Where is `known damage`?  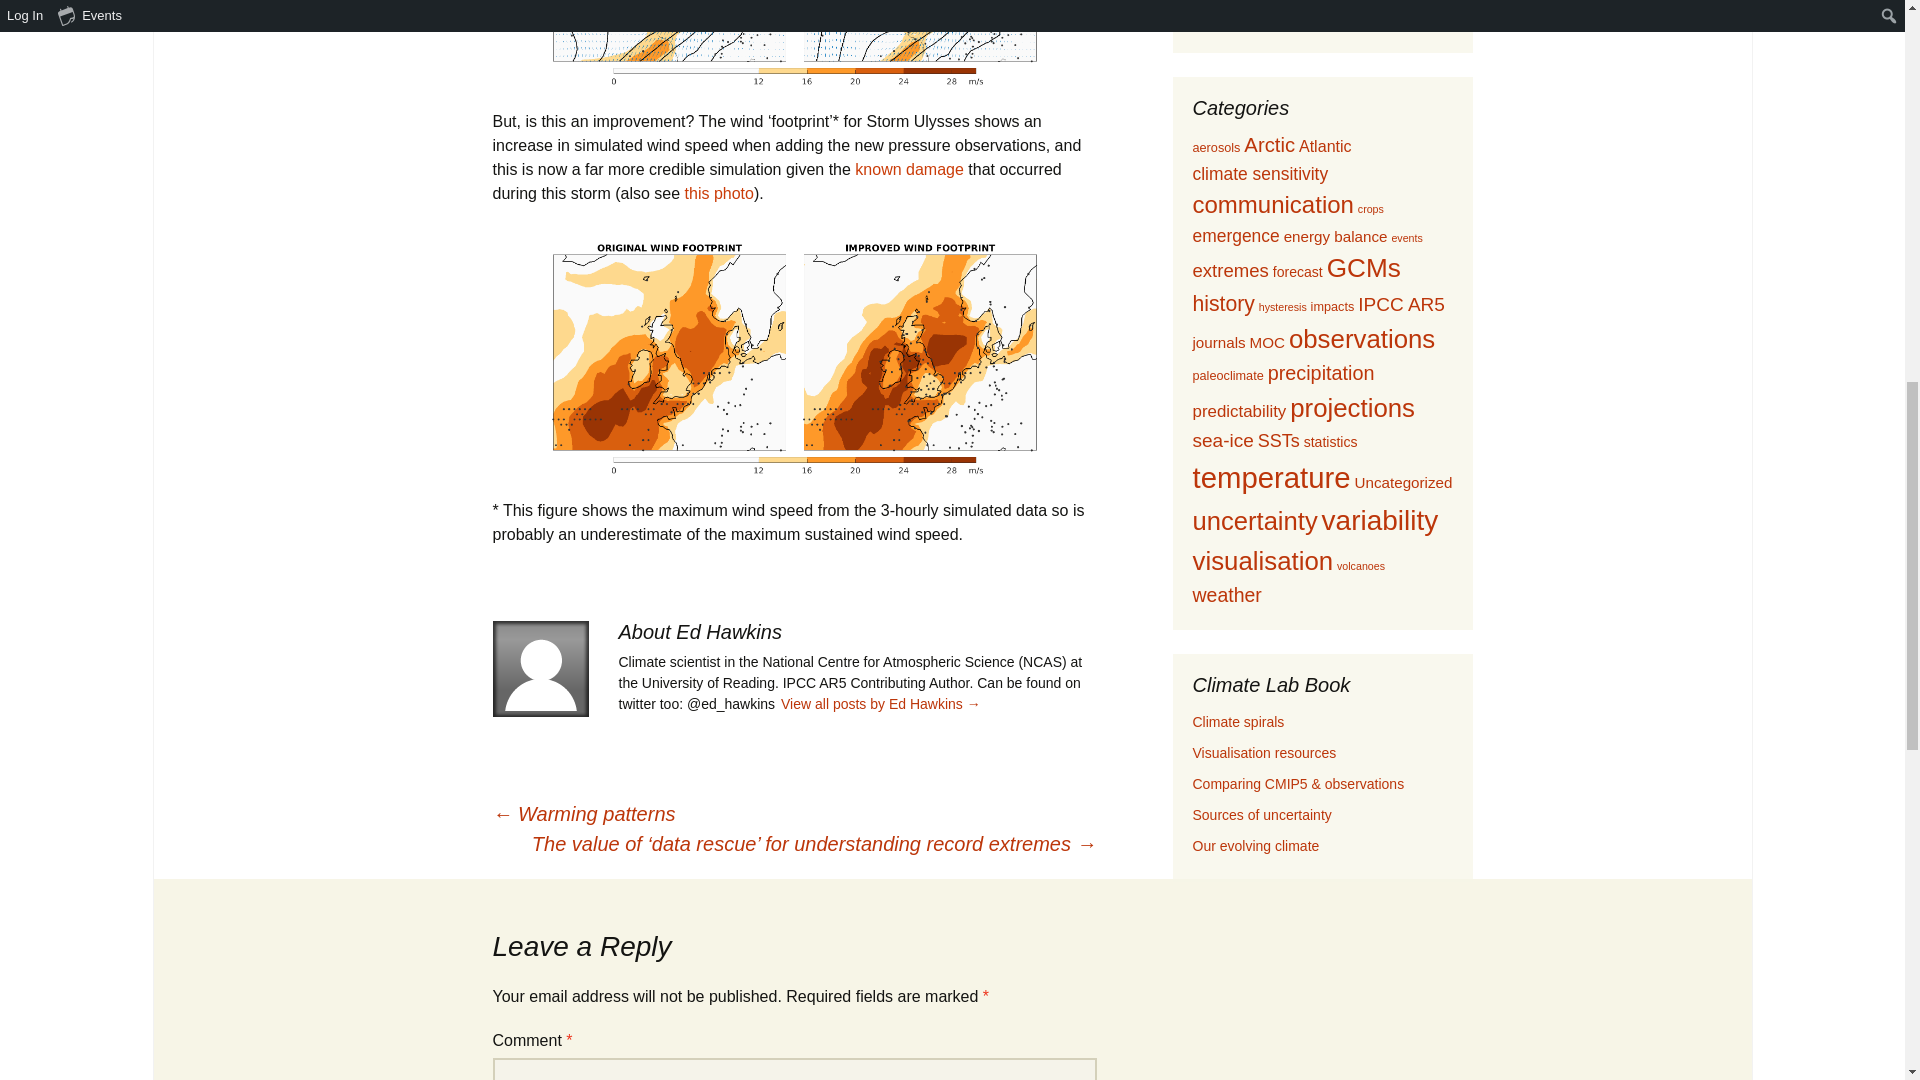 known damage is located at coordinates (908, 169).